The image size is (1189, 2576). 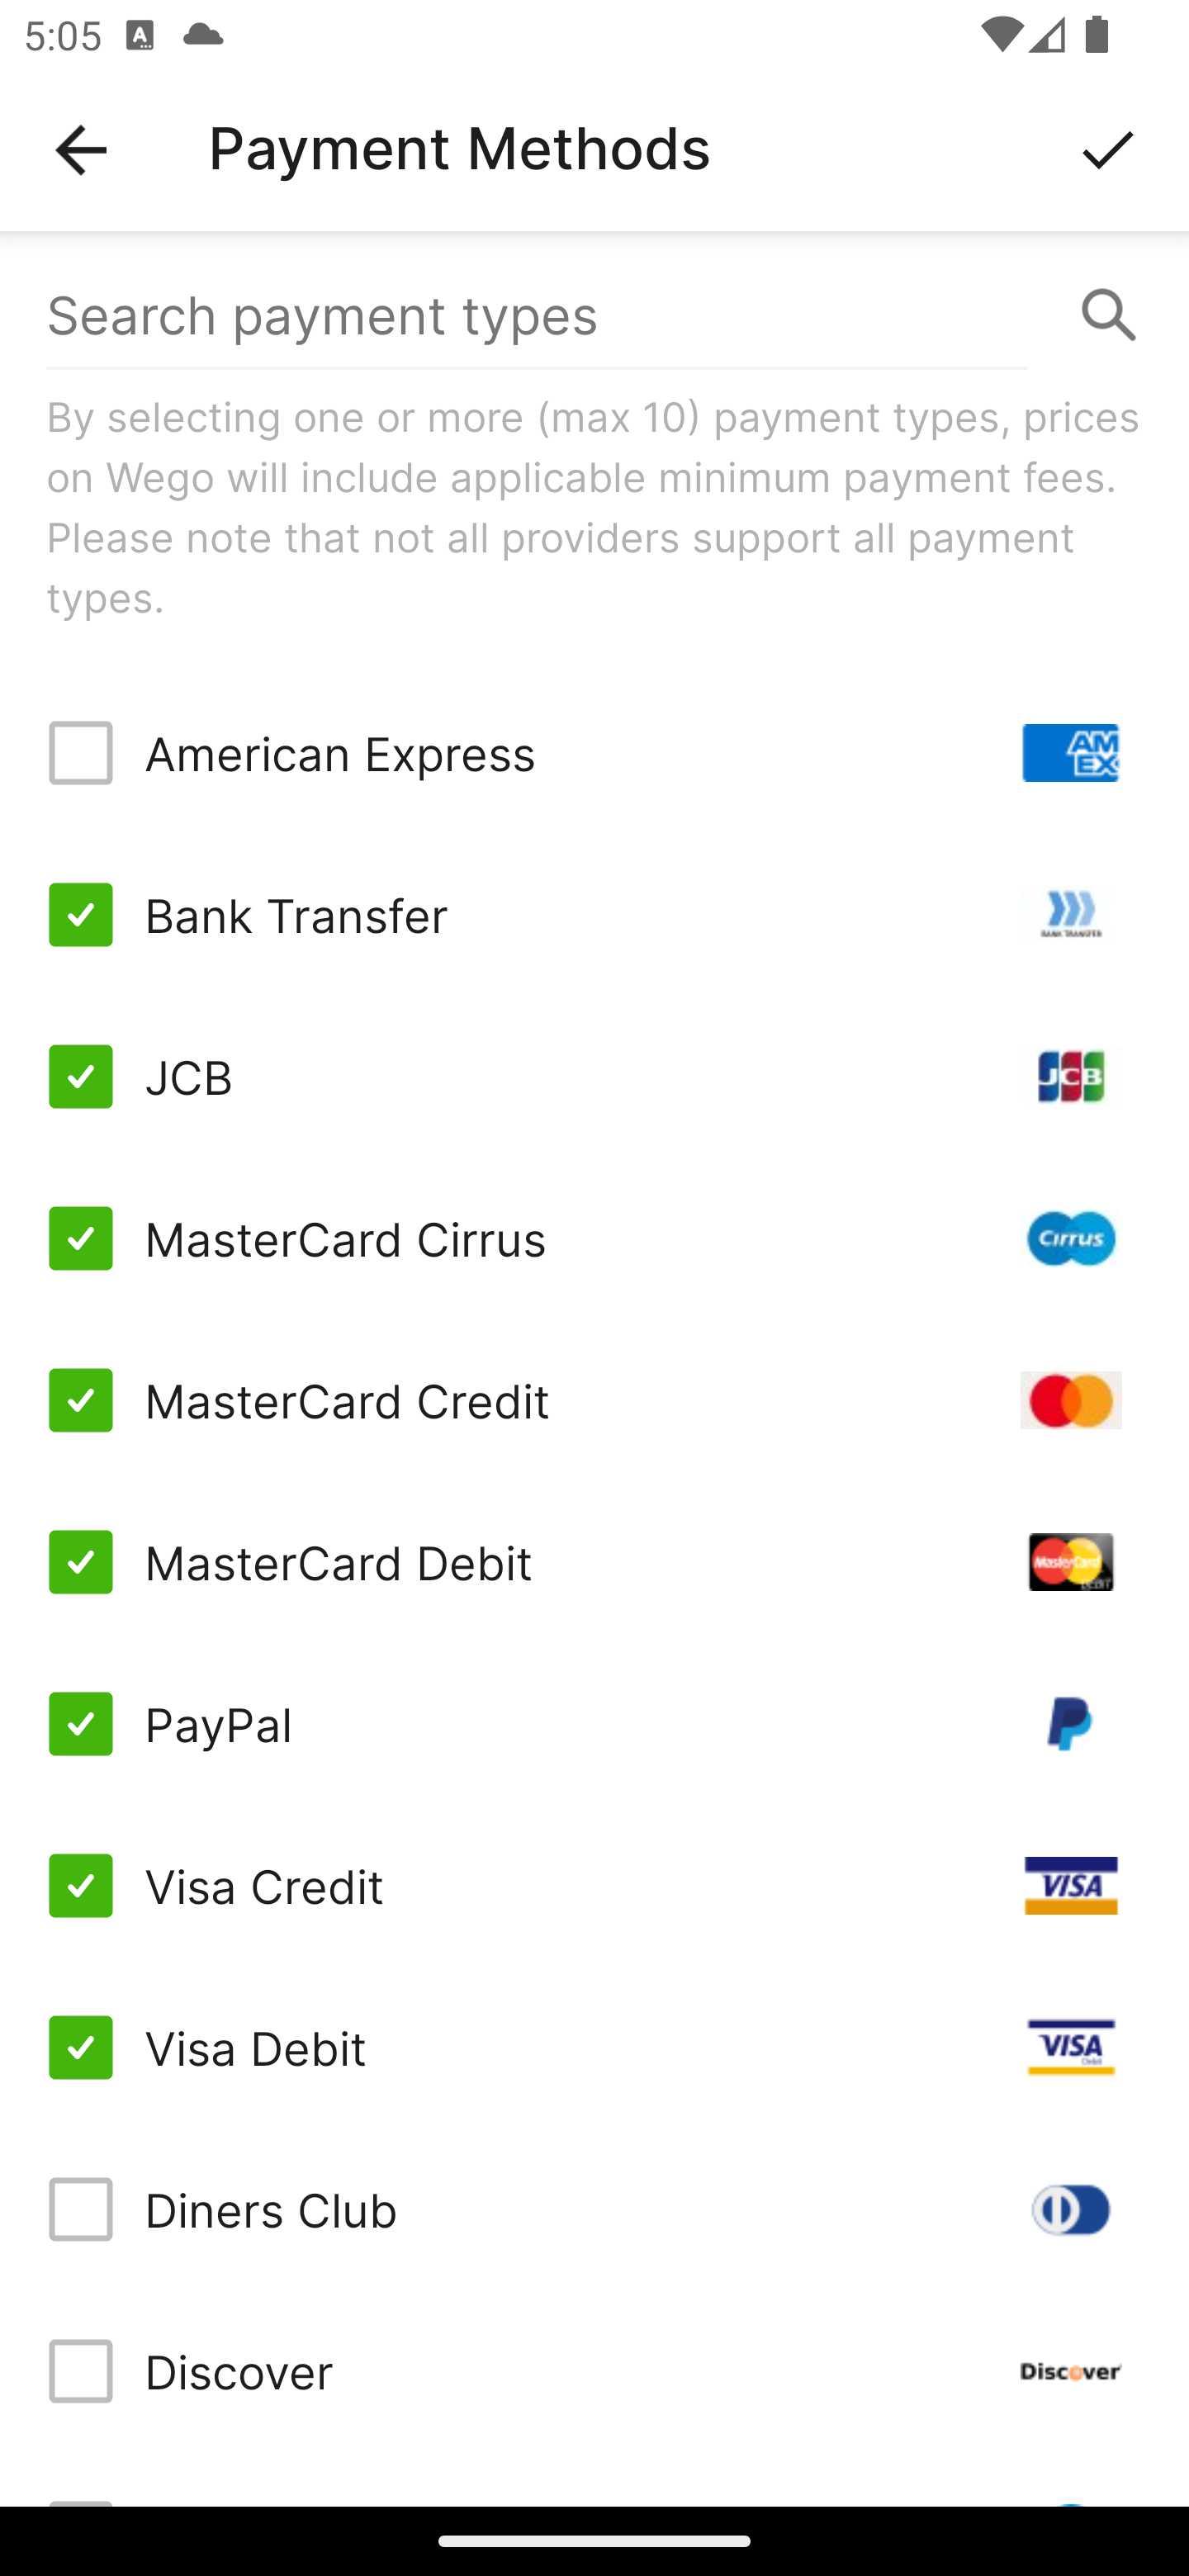 I want to click on Search payment types , so click(x=594, y=315).